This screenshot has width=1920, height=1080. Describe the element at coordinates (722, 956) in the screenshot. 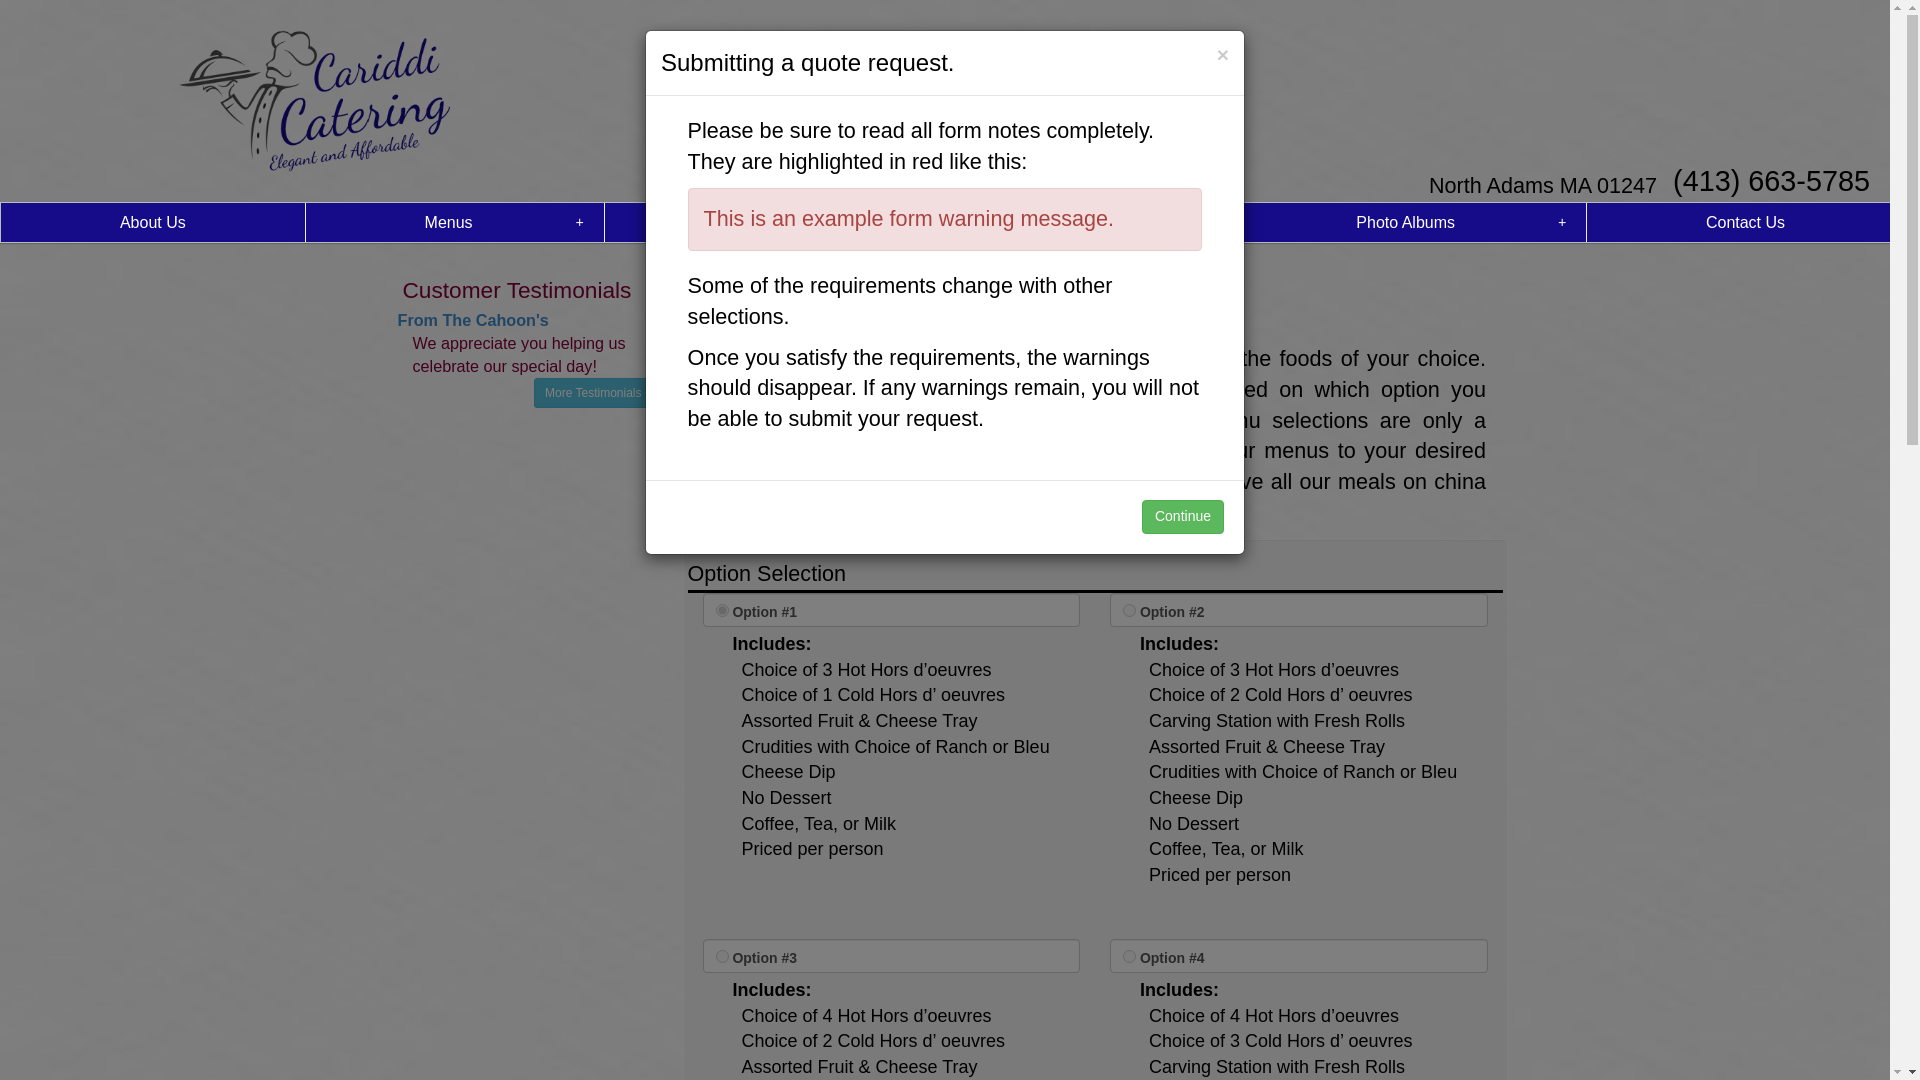

I see `3` at that location.